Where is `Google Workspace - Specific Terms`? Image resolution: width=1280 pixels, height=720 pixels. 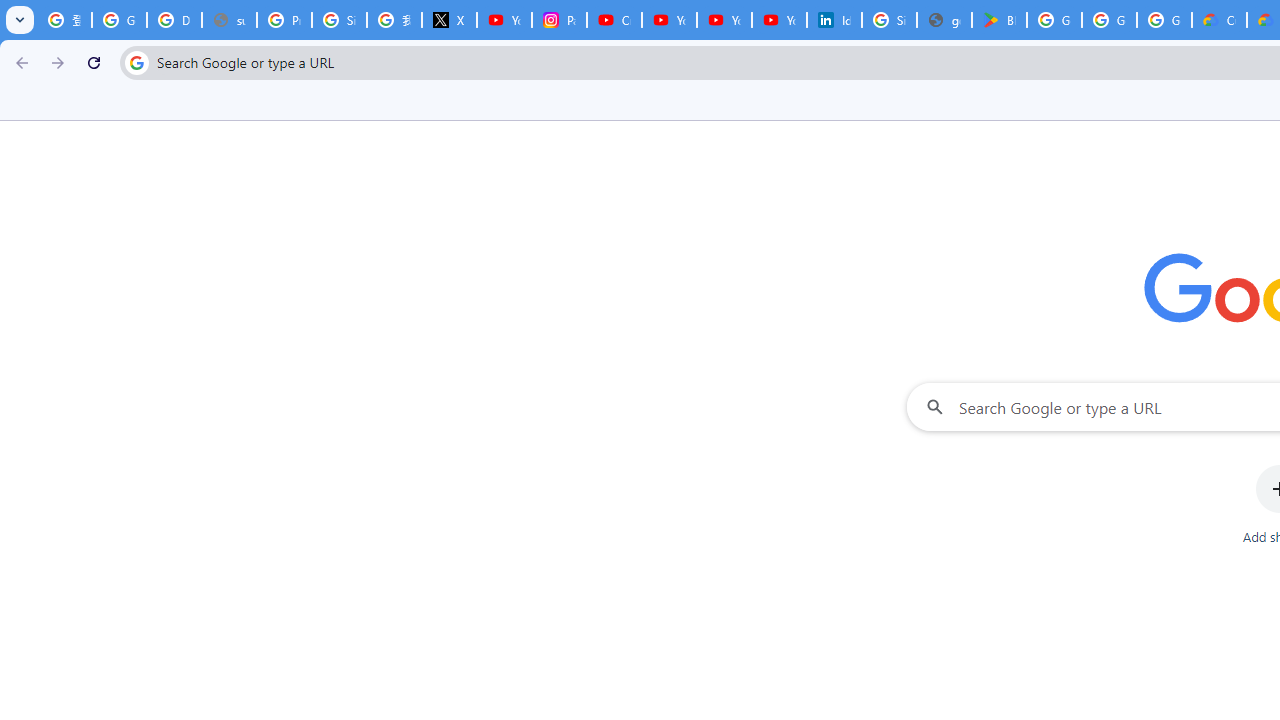 Google Workspace - Specific Terms is located at coordinates (1164, 20).